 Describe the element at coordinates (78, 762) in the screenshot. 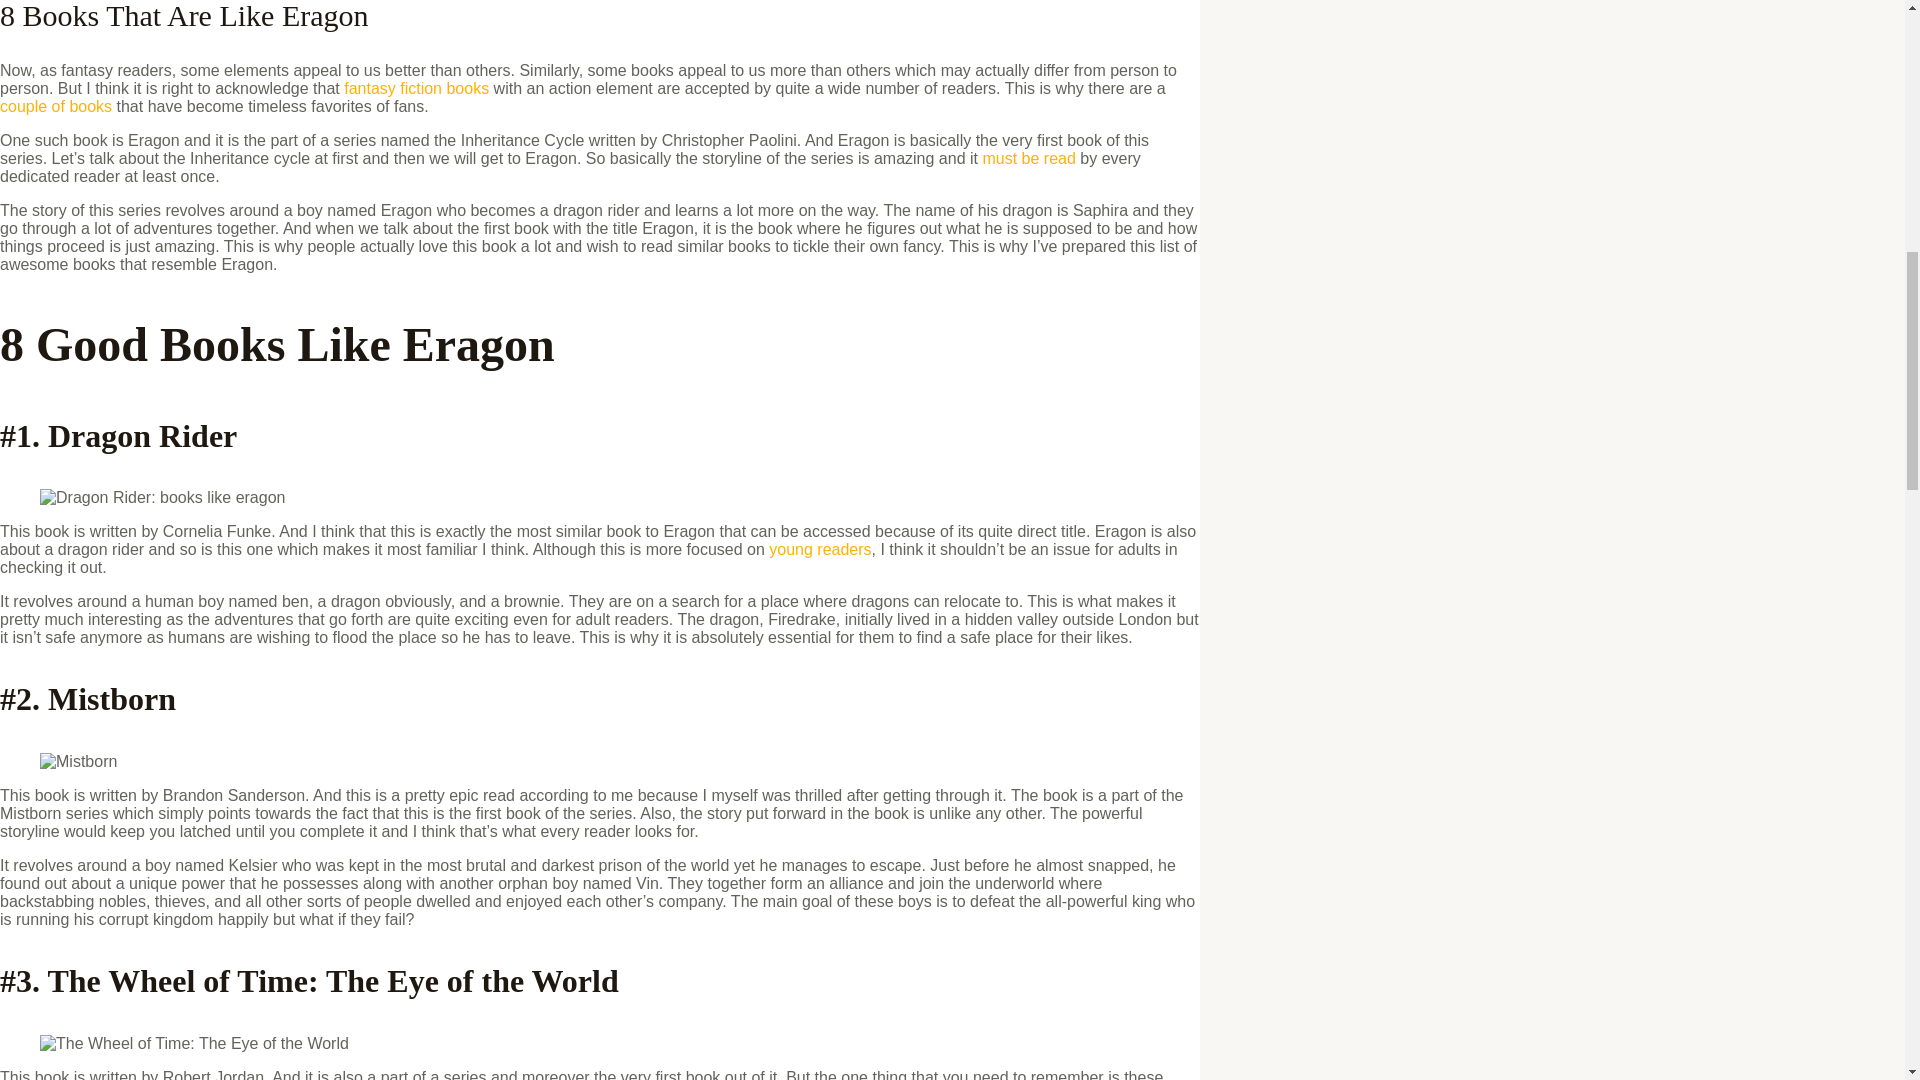

I see `8 Books That Are Like Eragon 4` at that location.